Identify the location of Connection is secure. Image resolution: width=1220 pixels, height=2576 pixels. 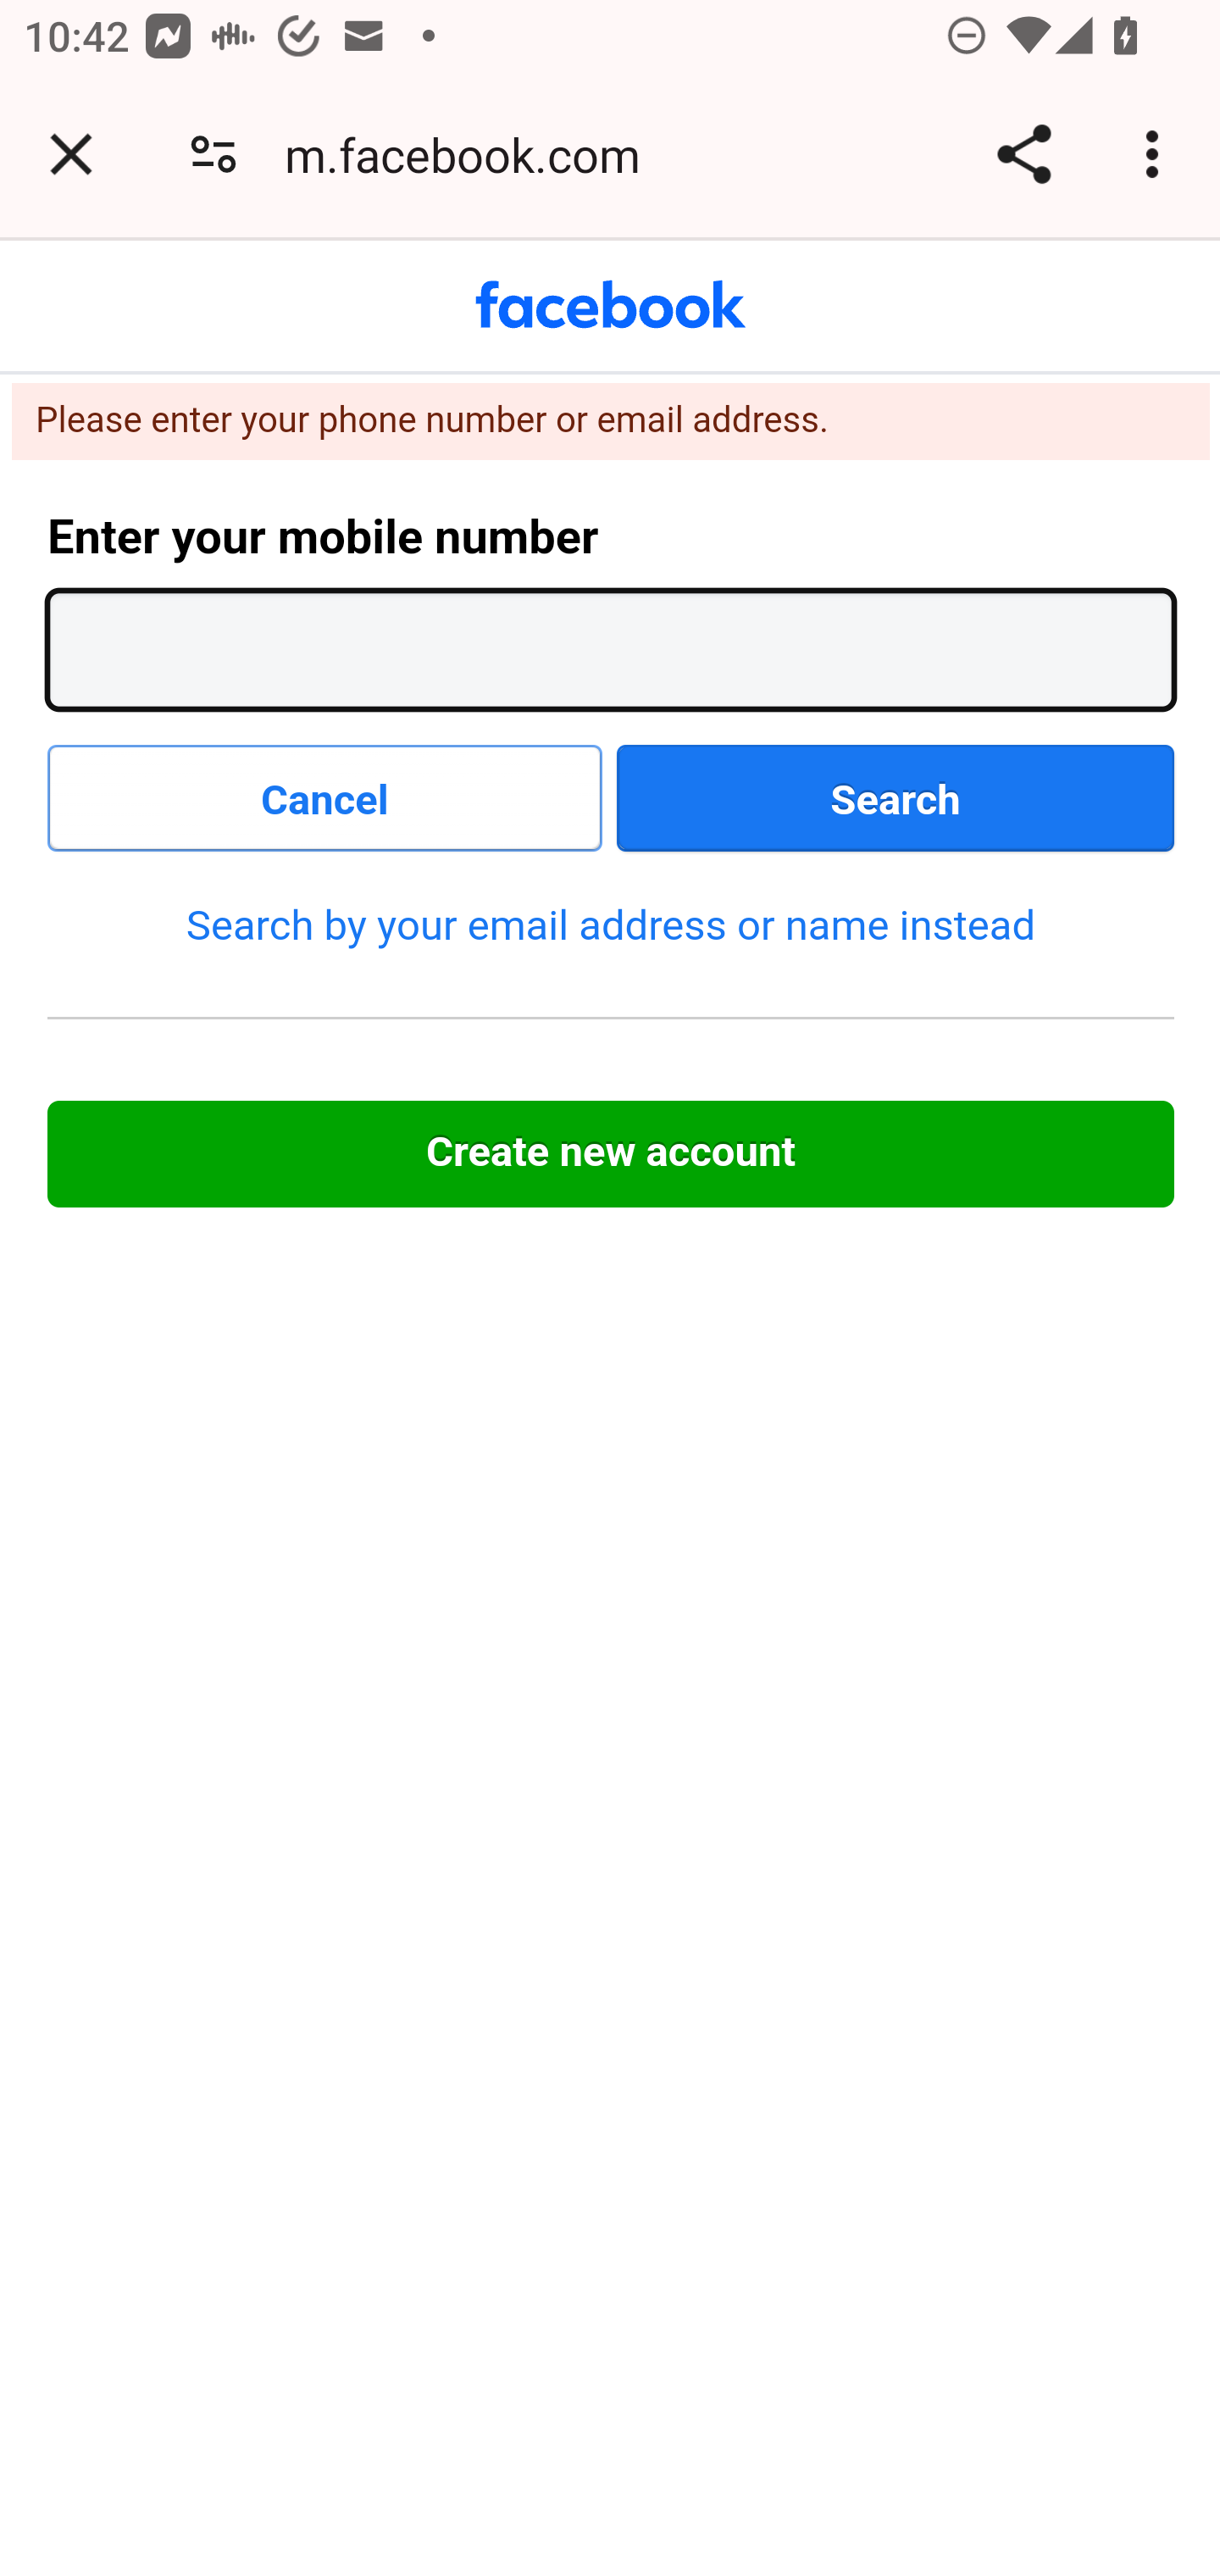
(213, 154).